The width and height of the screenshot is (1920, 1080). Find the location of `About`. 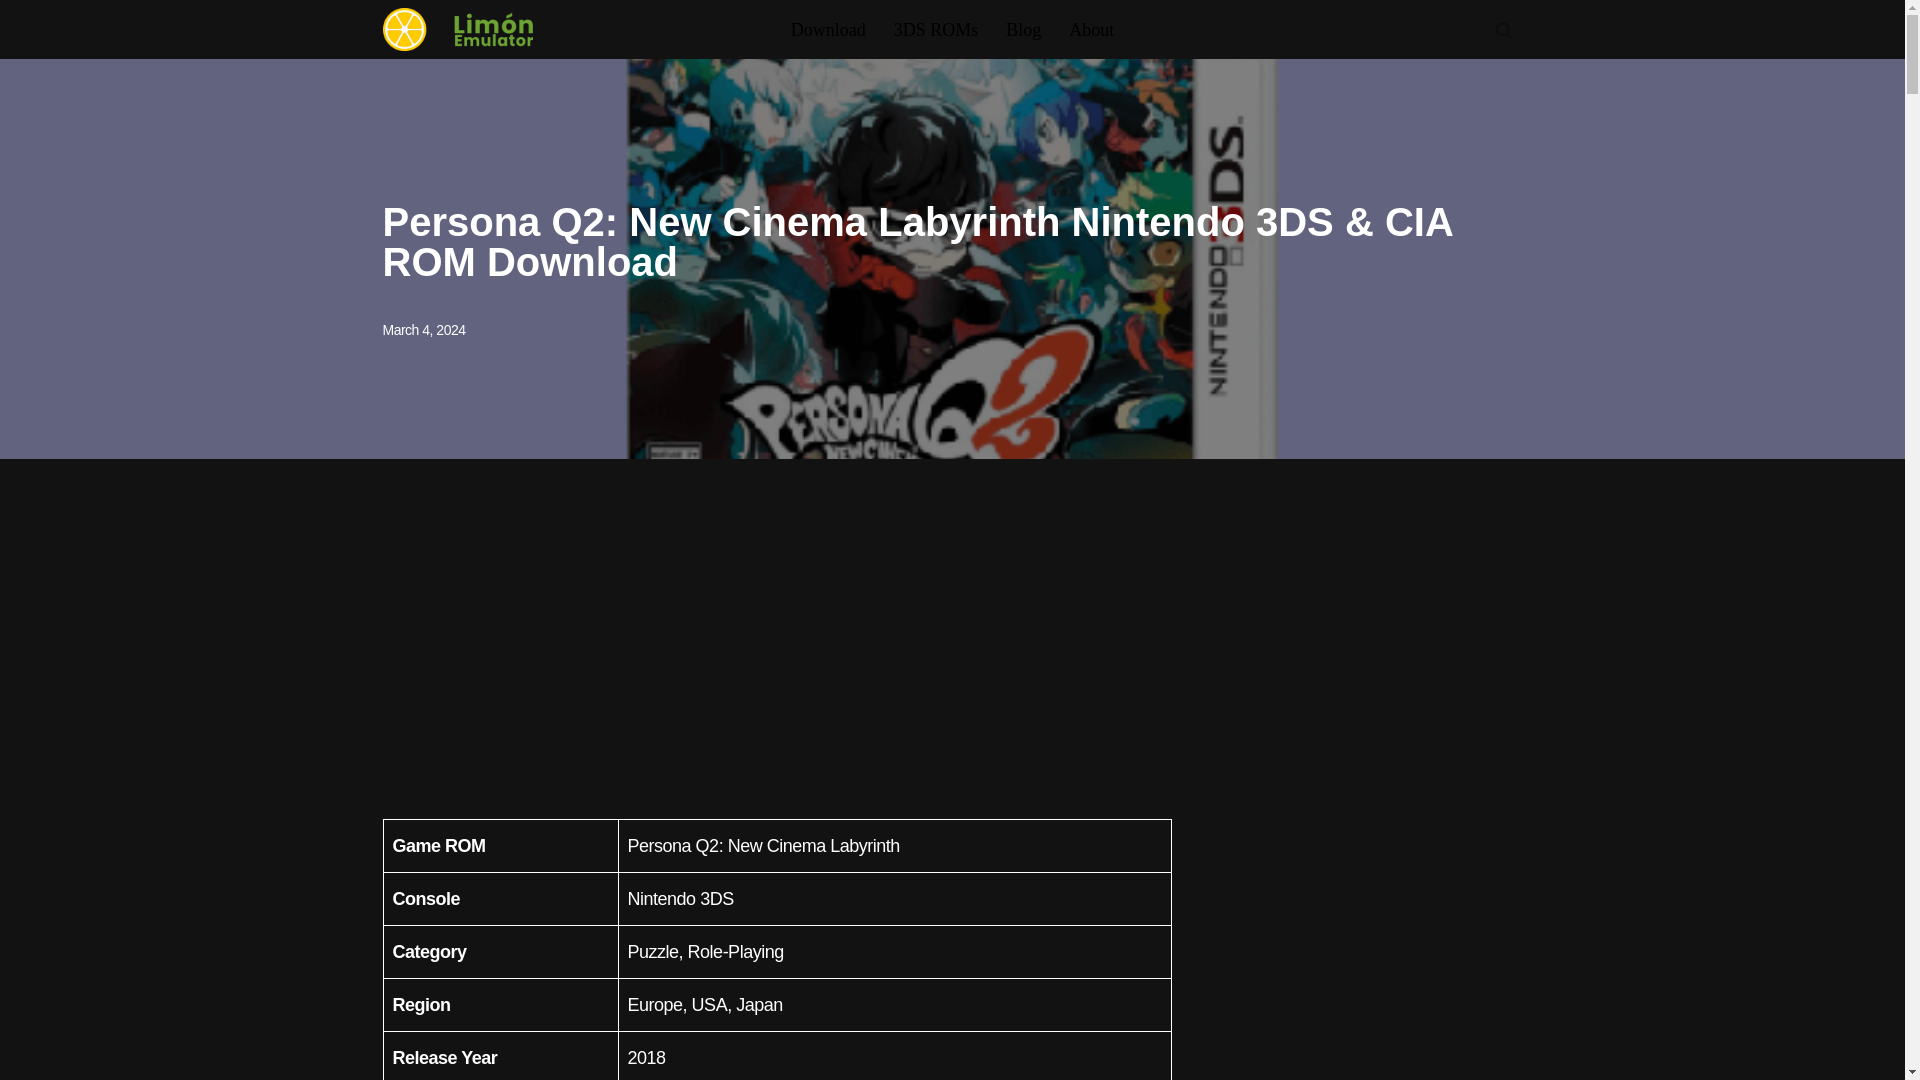

About is located at coordinates (1091, 30).